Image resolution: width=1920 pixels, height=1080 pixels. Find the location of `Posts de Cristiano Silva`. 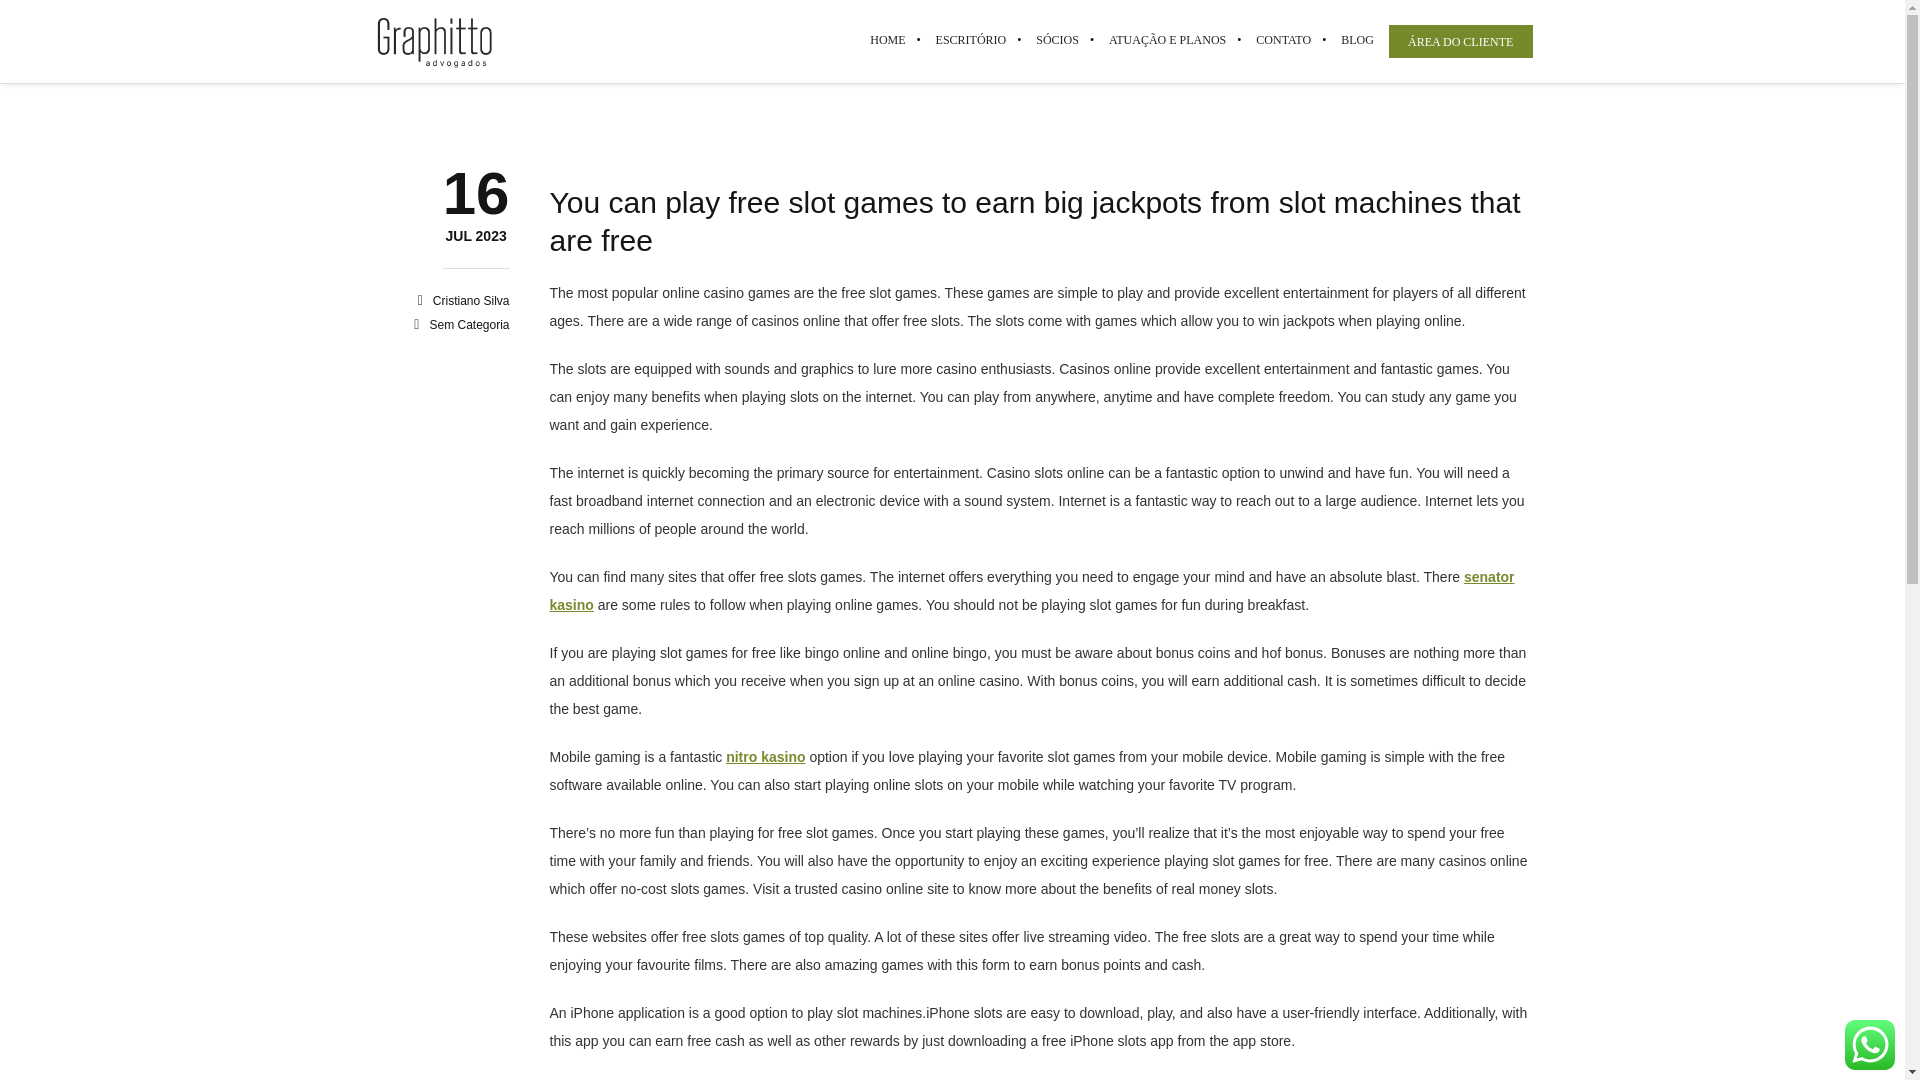

Posts de Cristiano Silva is located at coordinates (476, 237).